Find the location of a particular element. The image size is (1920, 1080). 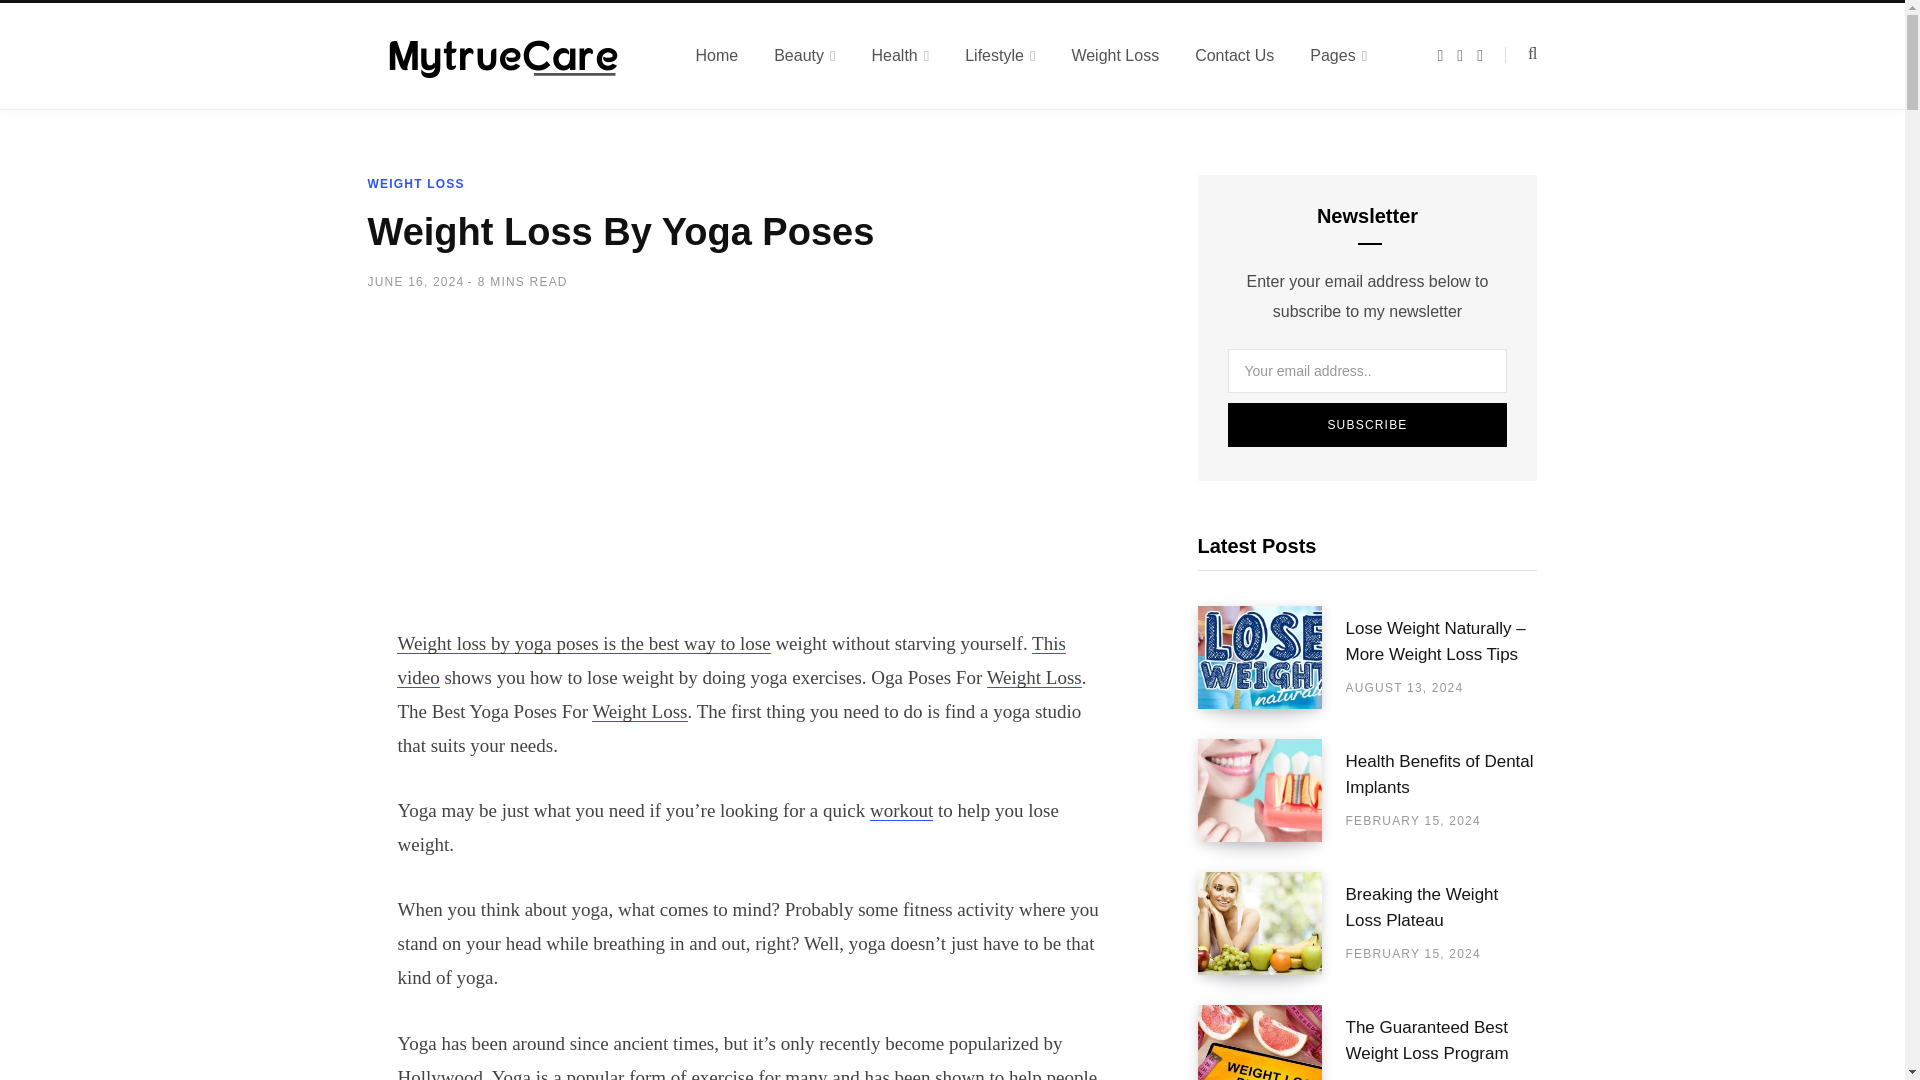

Advertisement is located at coordinates (752, 475).